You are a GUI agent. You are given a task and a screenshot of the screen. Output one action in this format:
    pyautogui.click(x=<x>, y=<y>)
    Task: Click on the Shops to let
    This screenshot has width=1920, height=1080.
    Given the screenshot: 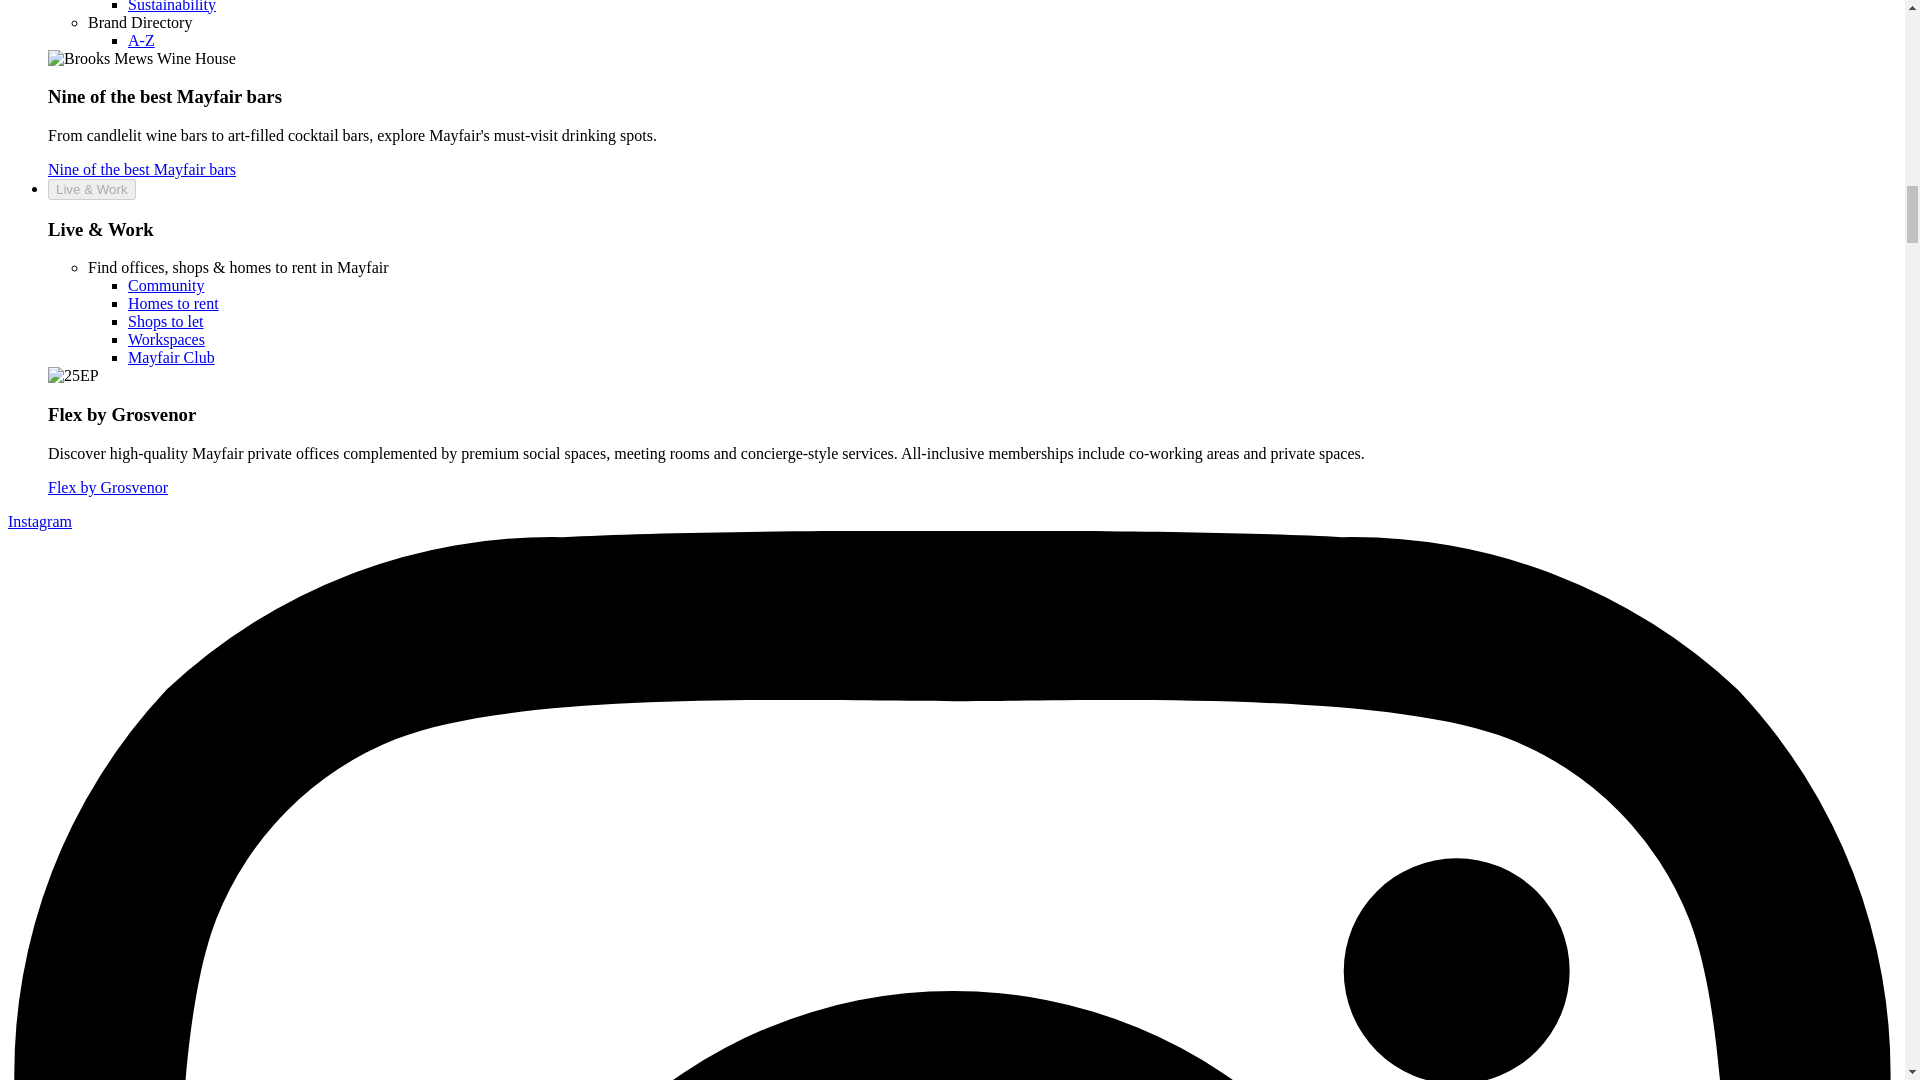 What is the action you would take?
    pyautogui.click(x=166, y=322)
    